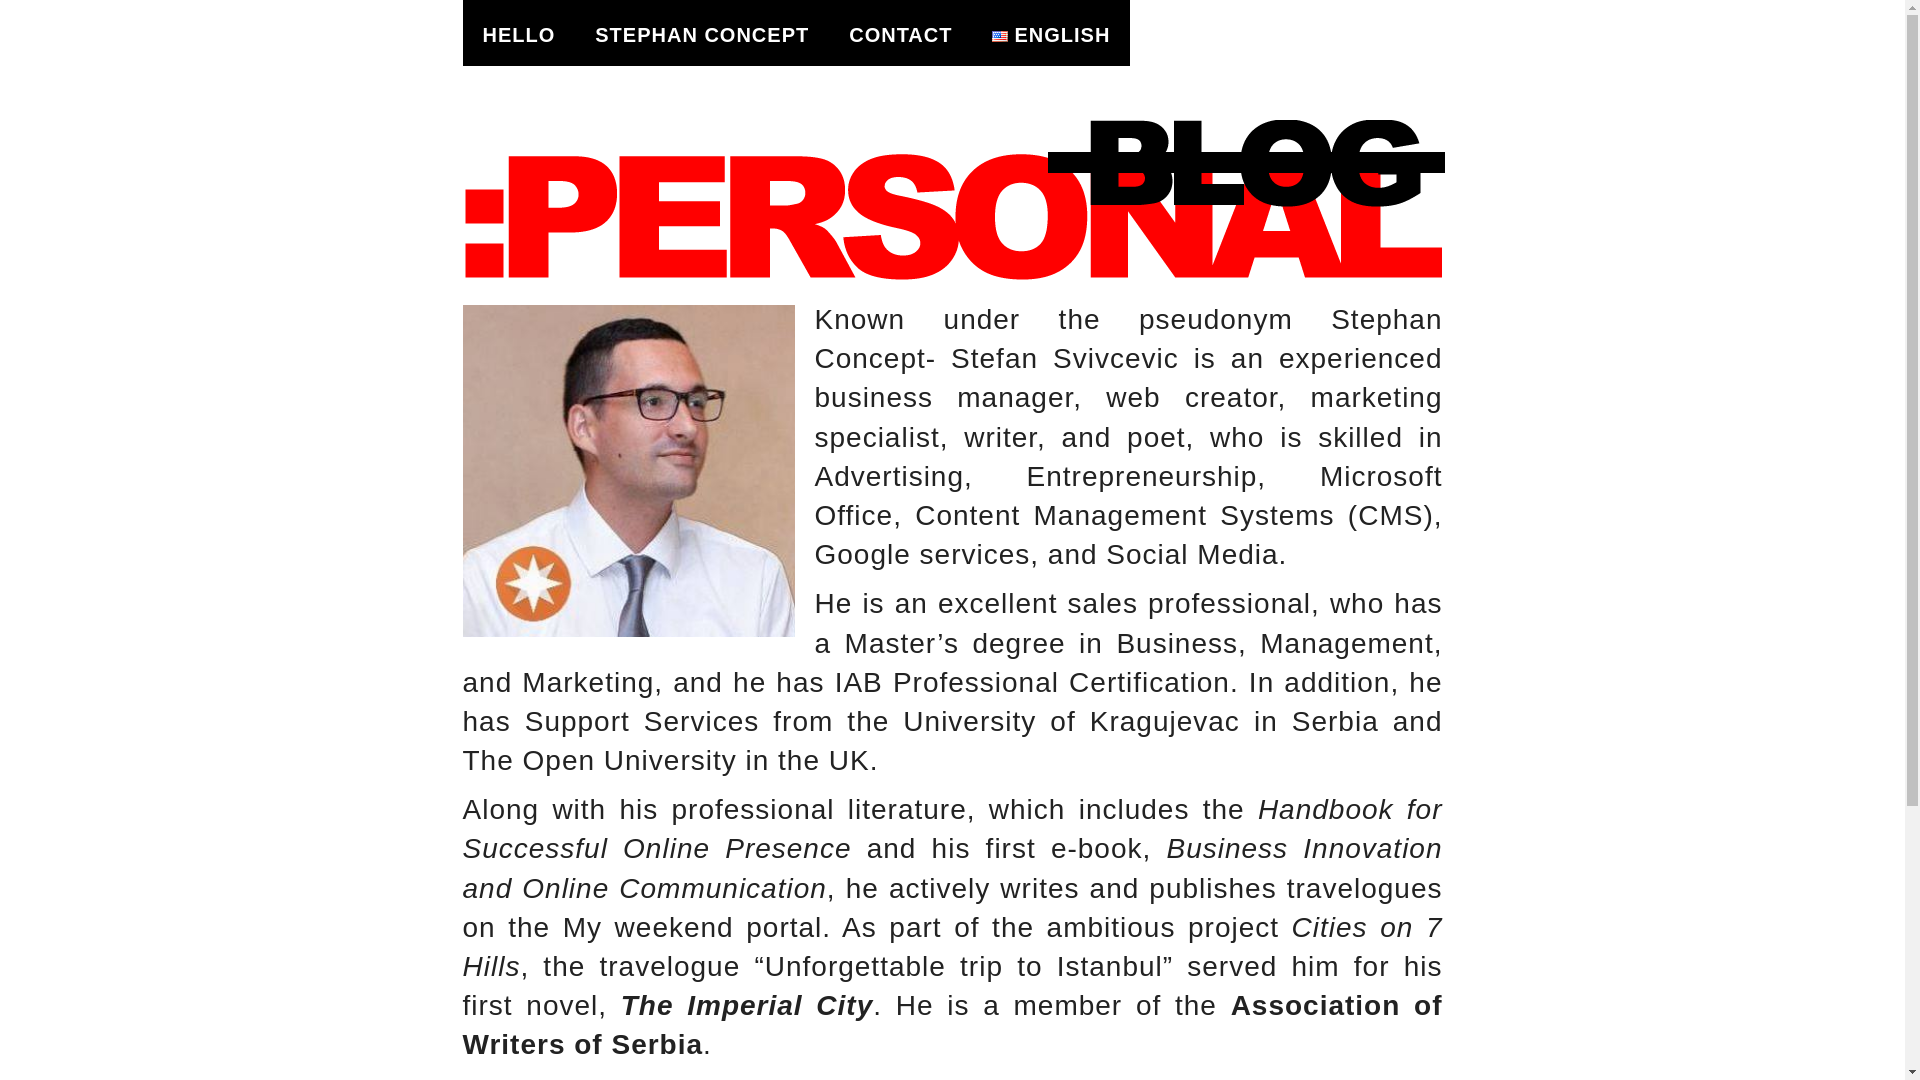 Image resolution: width=1920 pixels, height=1080 pixels. What do you see at coordinates (702, 32) in the screenshot?
I see `STEPHAN CONCEPT` at bounding box center [702, 32].